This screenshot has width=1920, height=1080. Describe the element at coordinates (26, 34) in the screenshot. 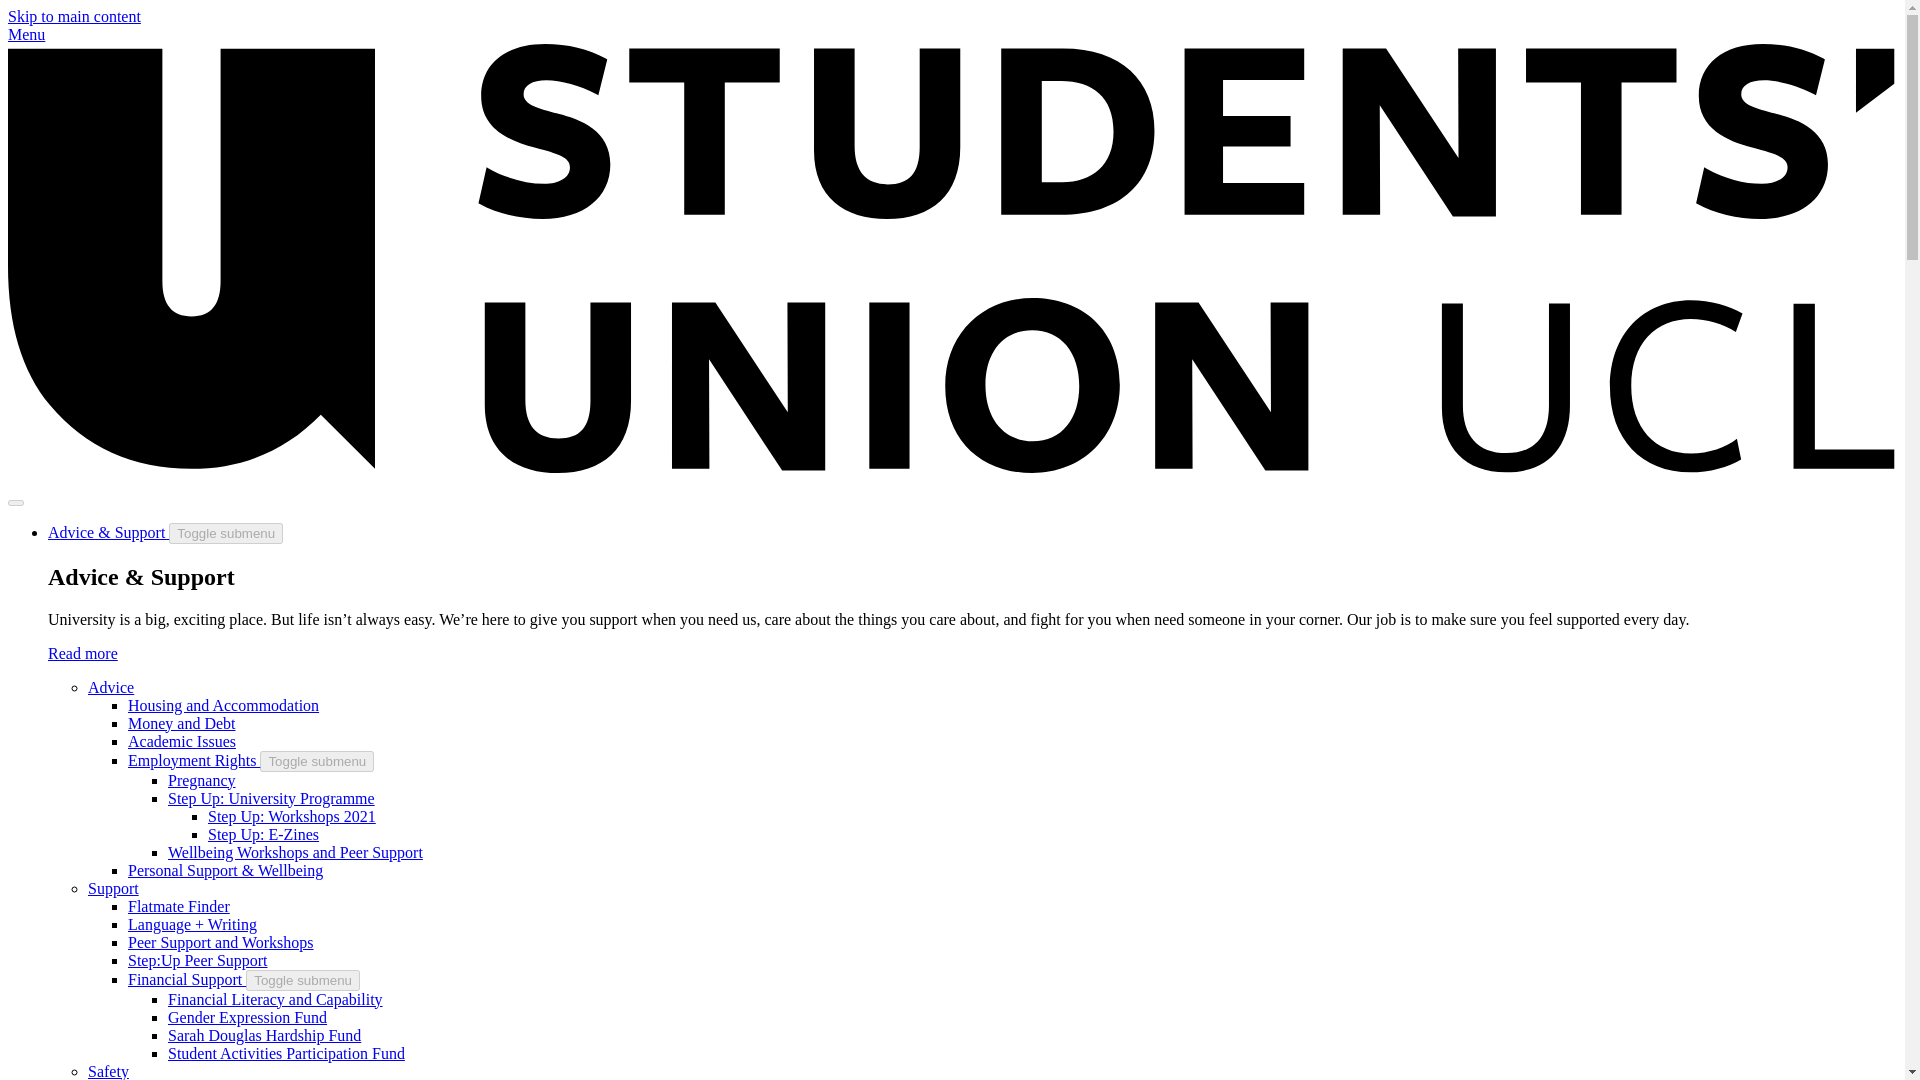

I see `Menu` at that location.